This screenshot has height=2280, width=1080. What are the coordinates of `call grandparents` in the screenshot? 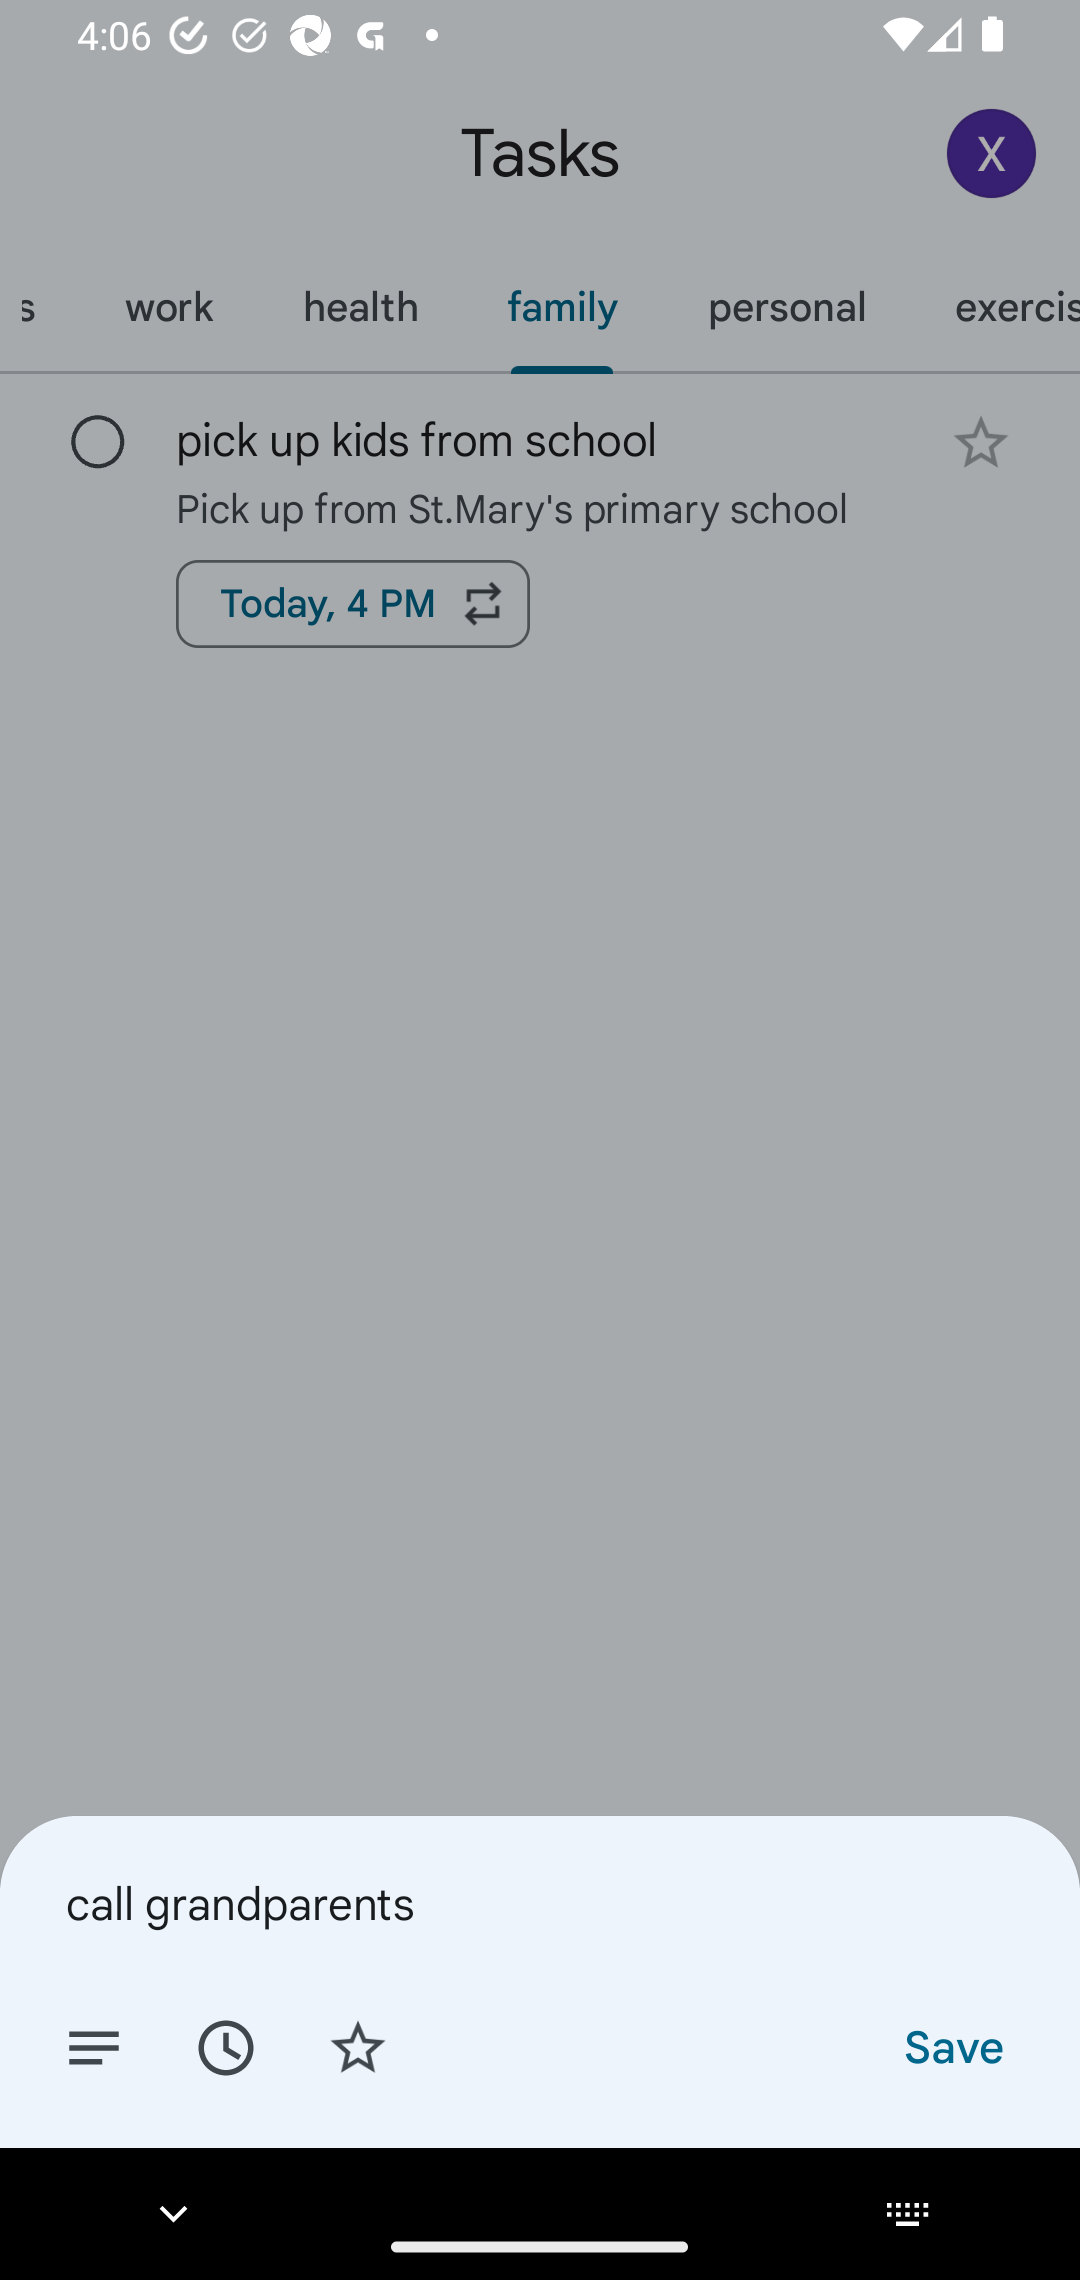 It's located at (540, 1903).